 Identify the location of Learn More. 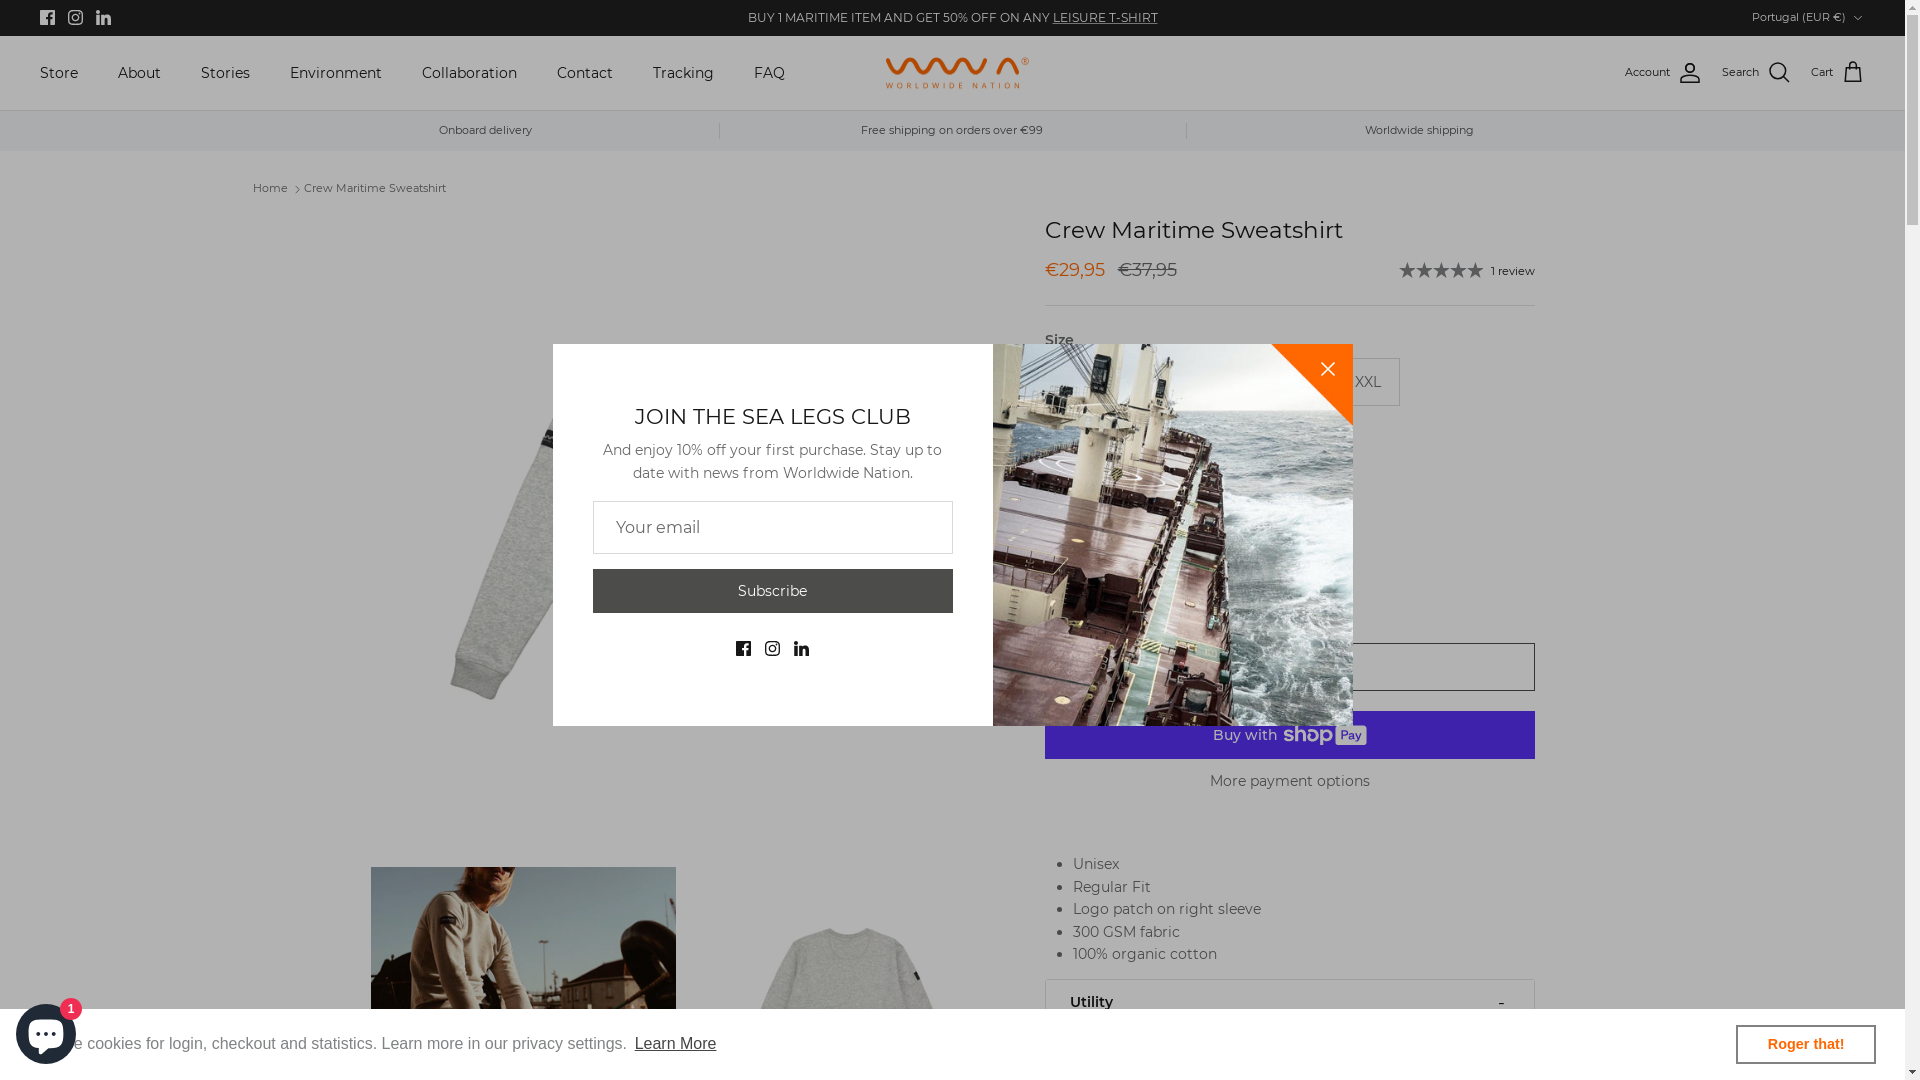
(675, 1044).